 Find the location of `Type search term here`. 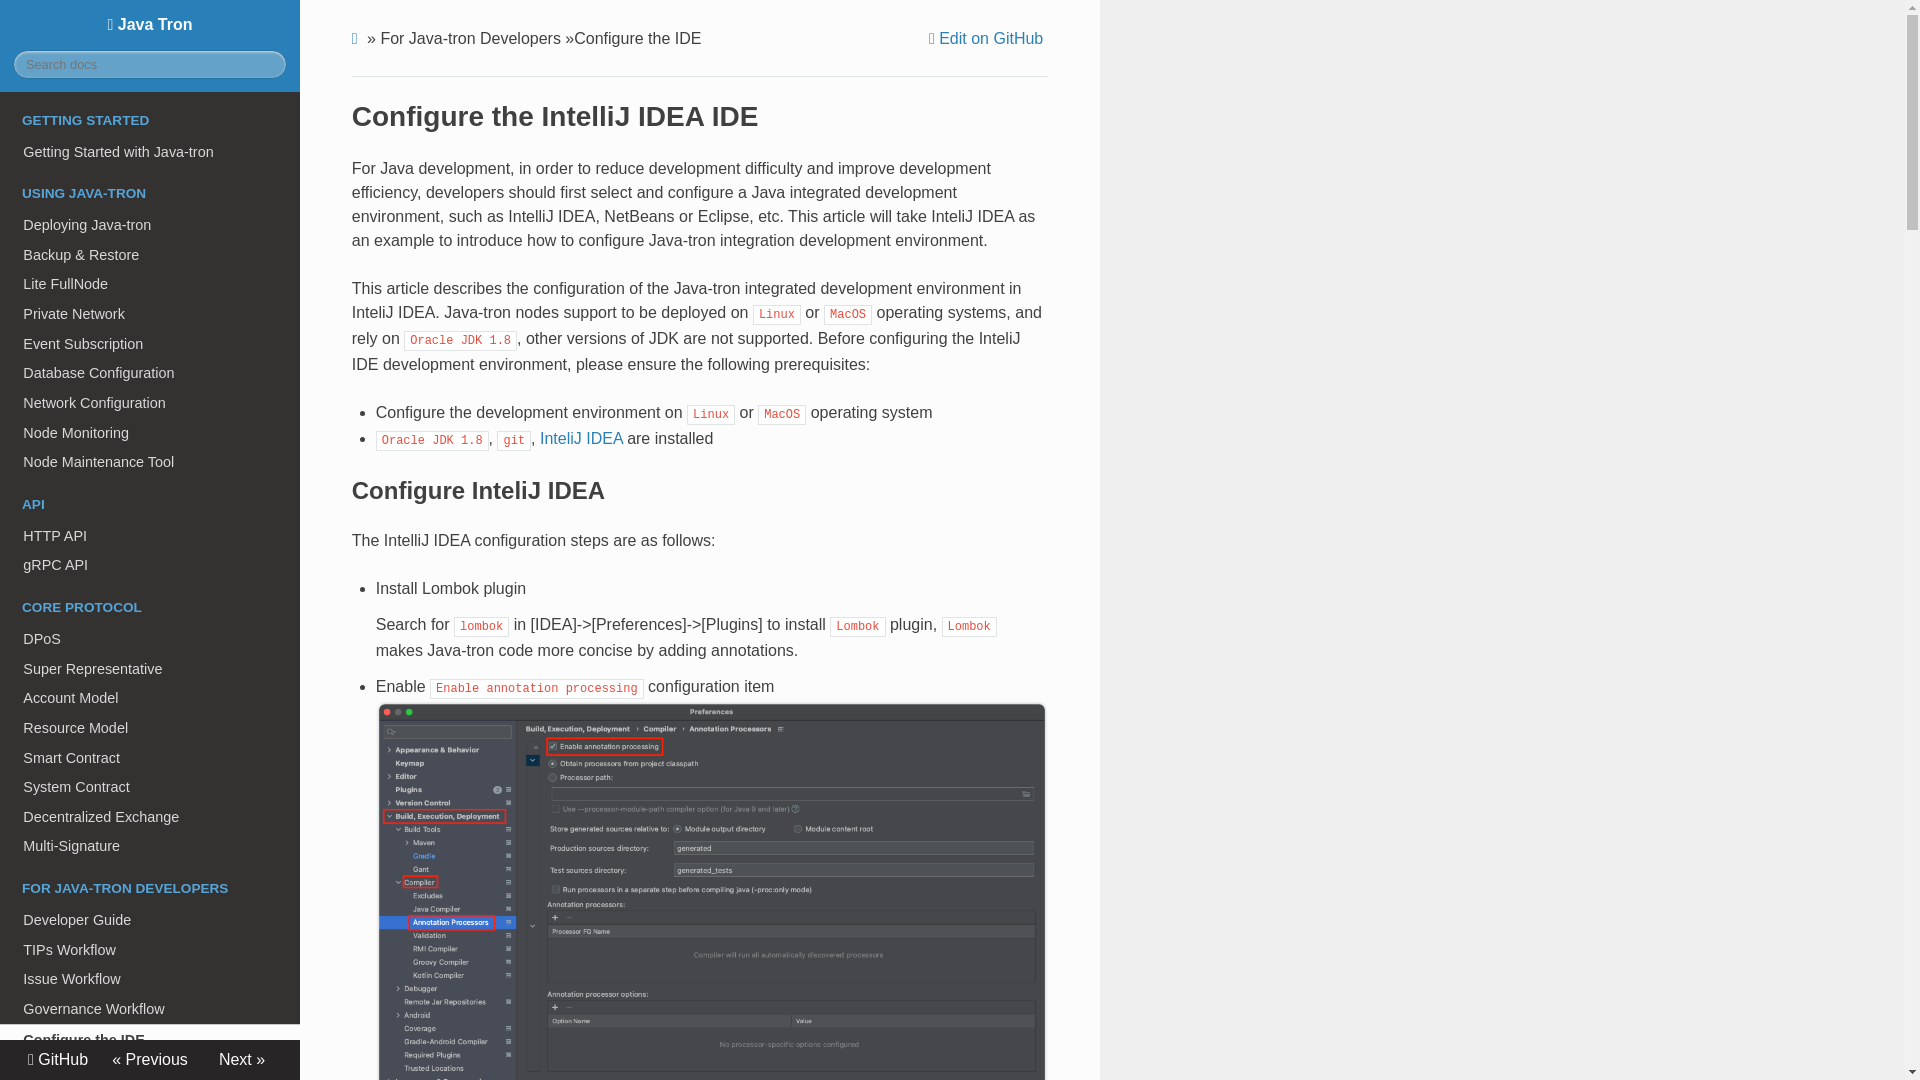

Type search term here is located at coordinates (150, 64).